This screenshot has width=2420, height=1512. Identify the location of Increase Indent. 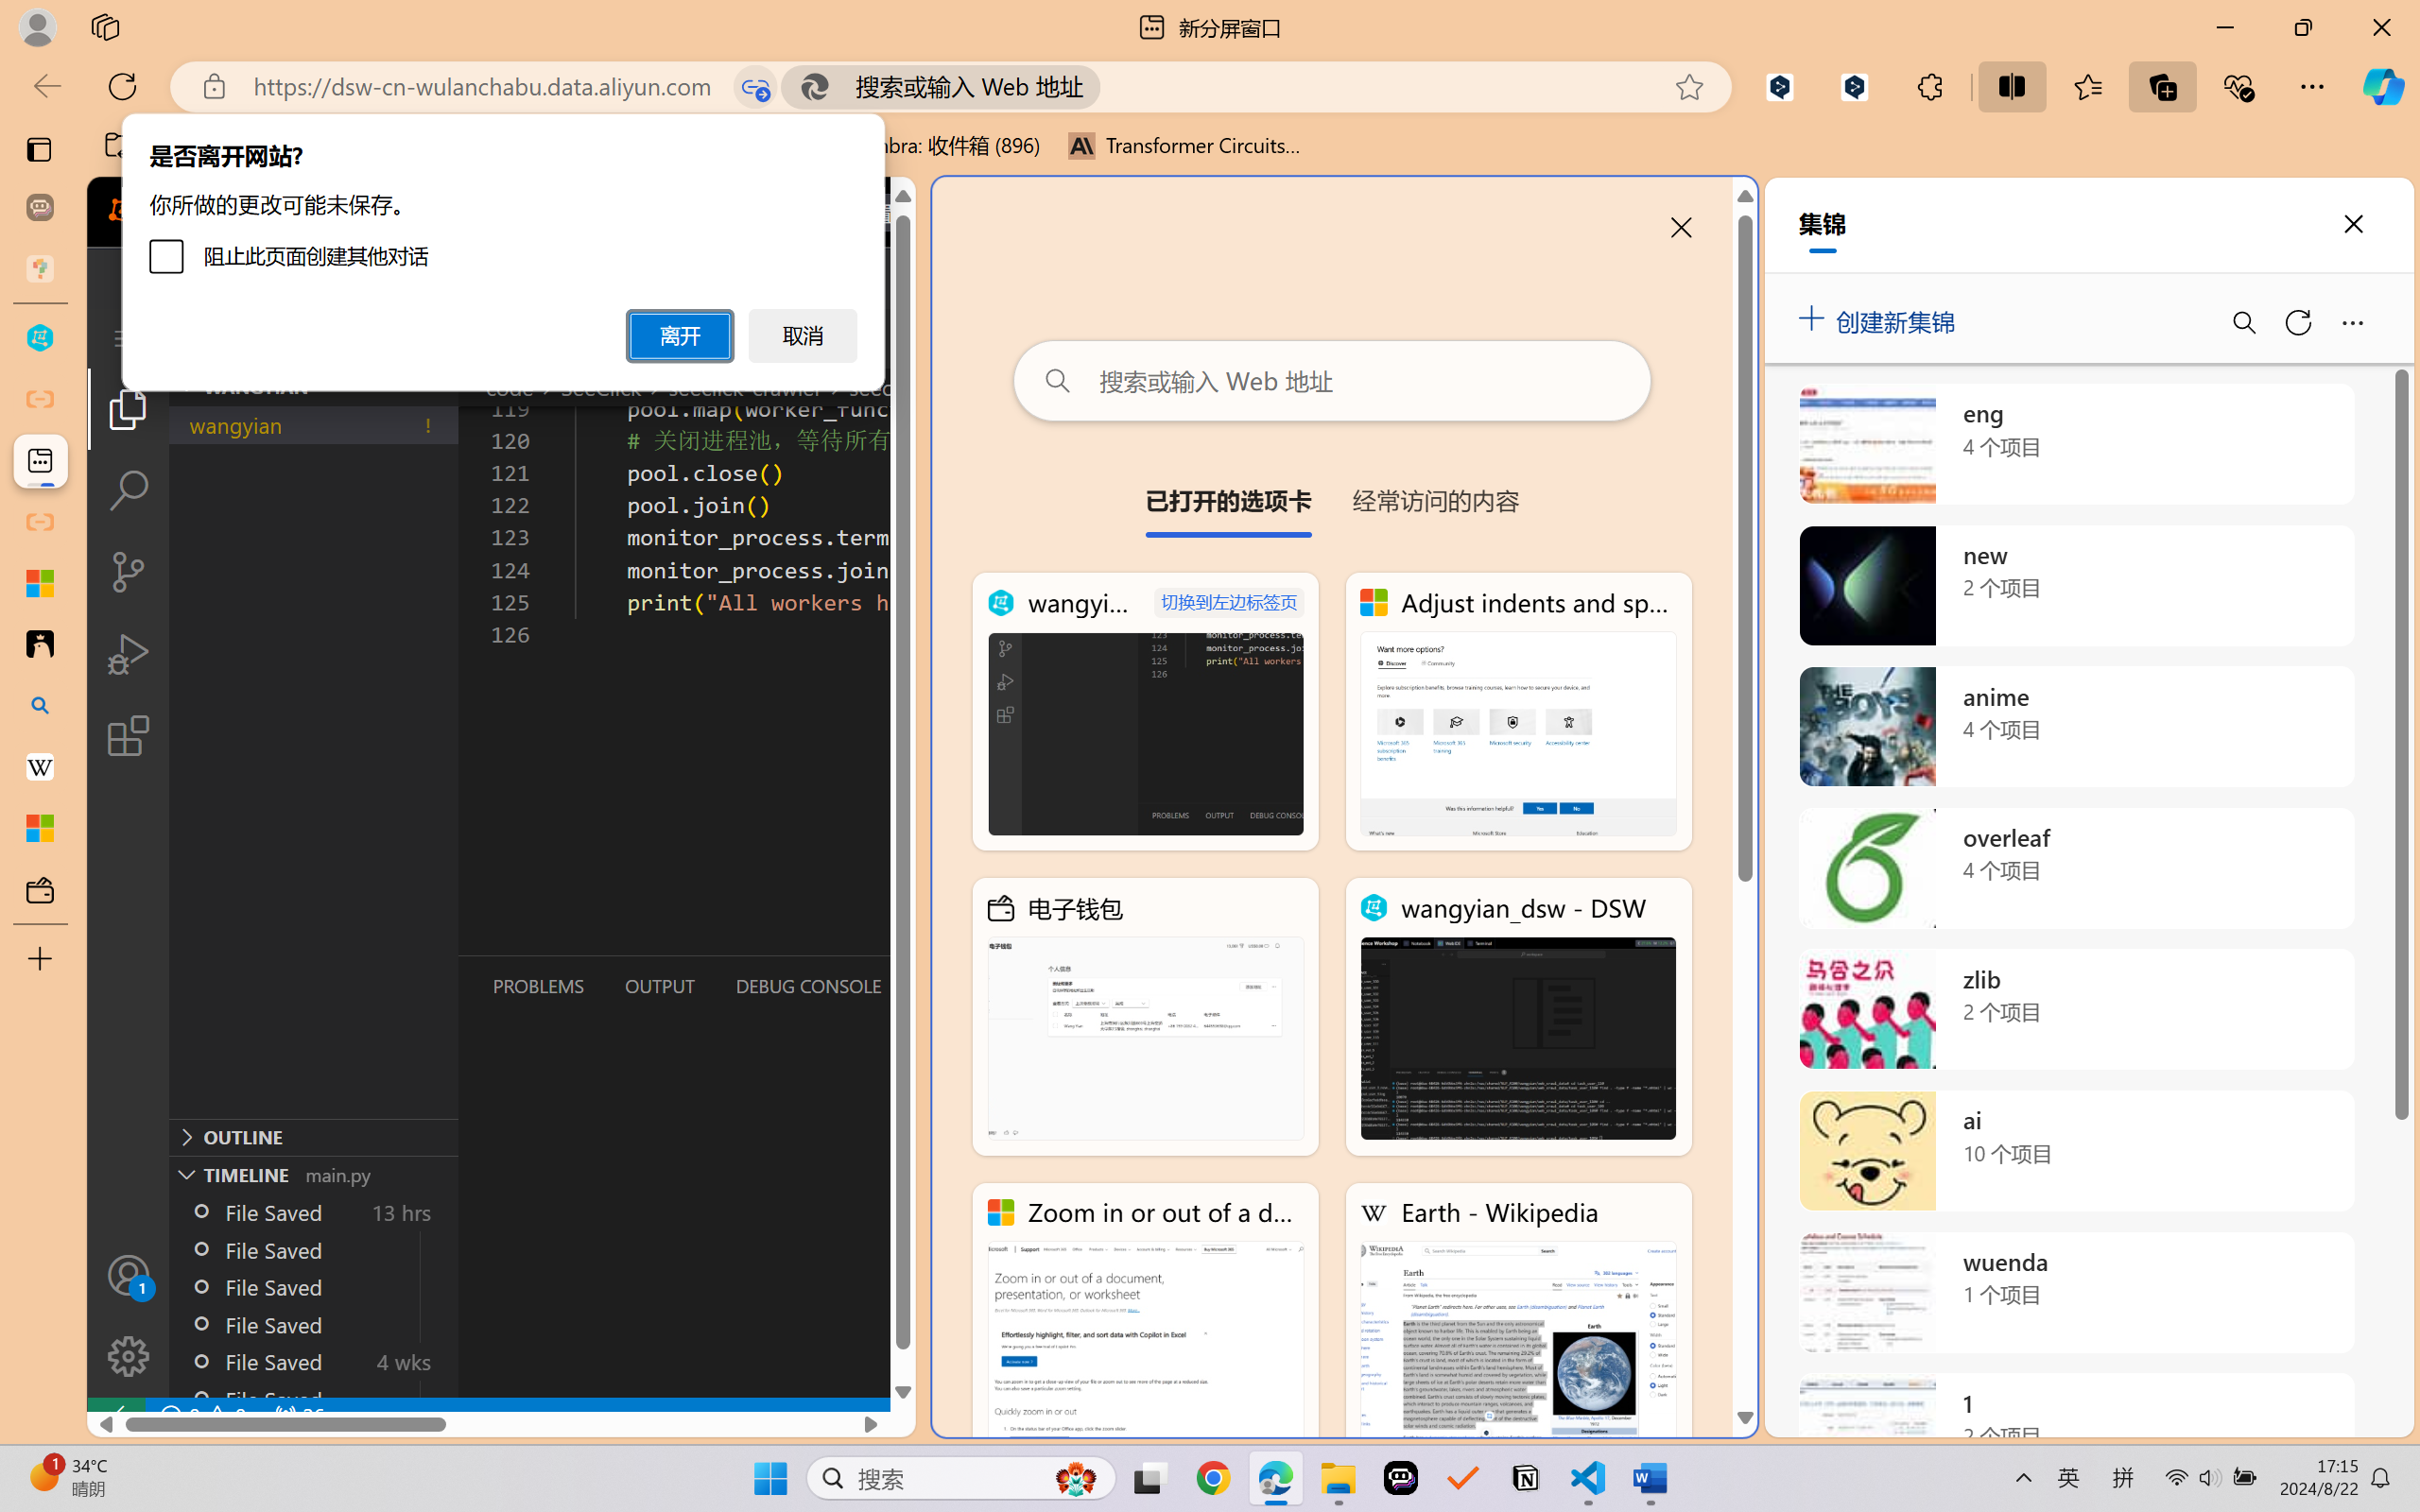
(686, 92).